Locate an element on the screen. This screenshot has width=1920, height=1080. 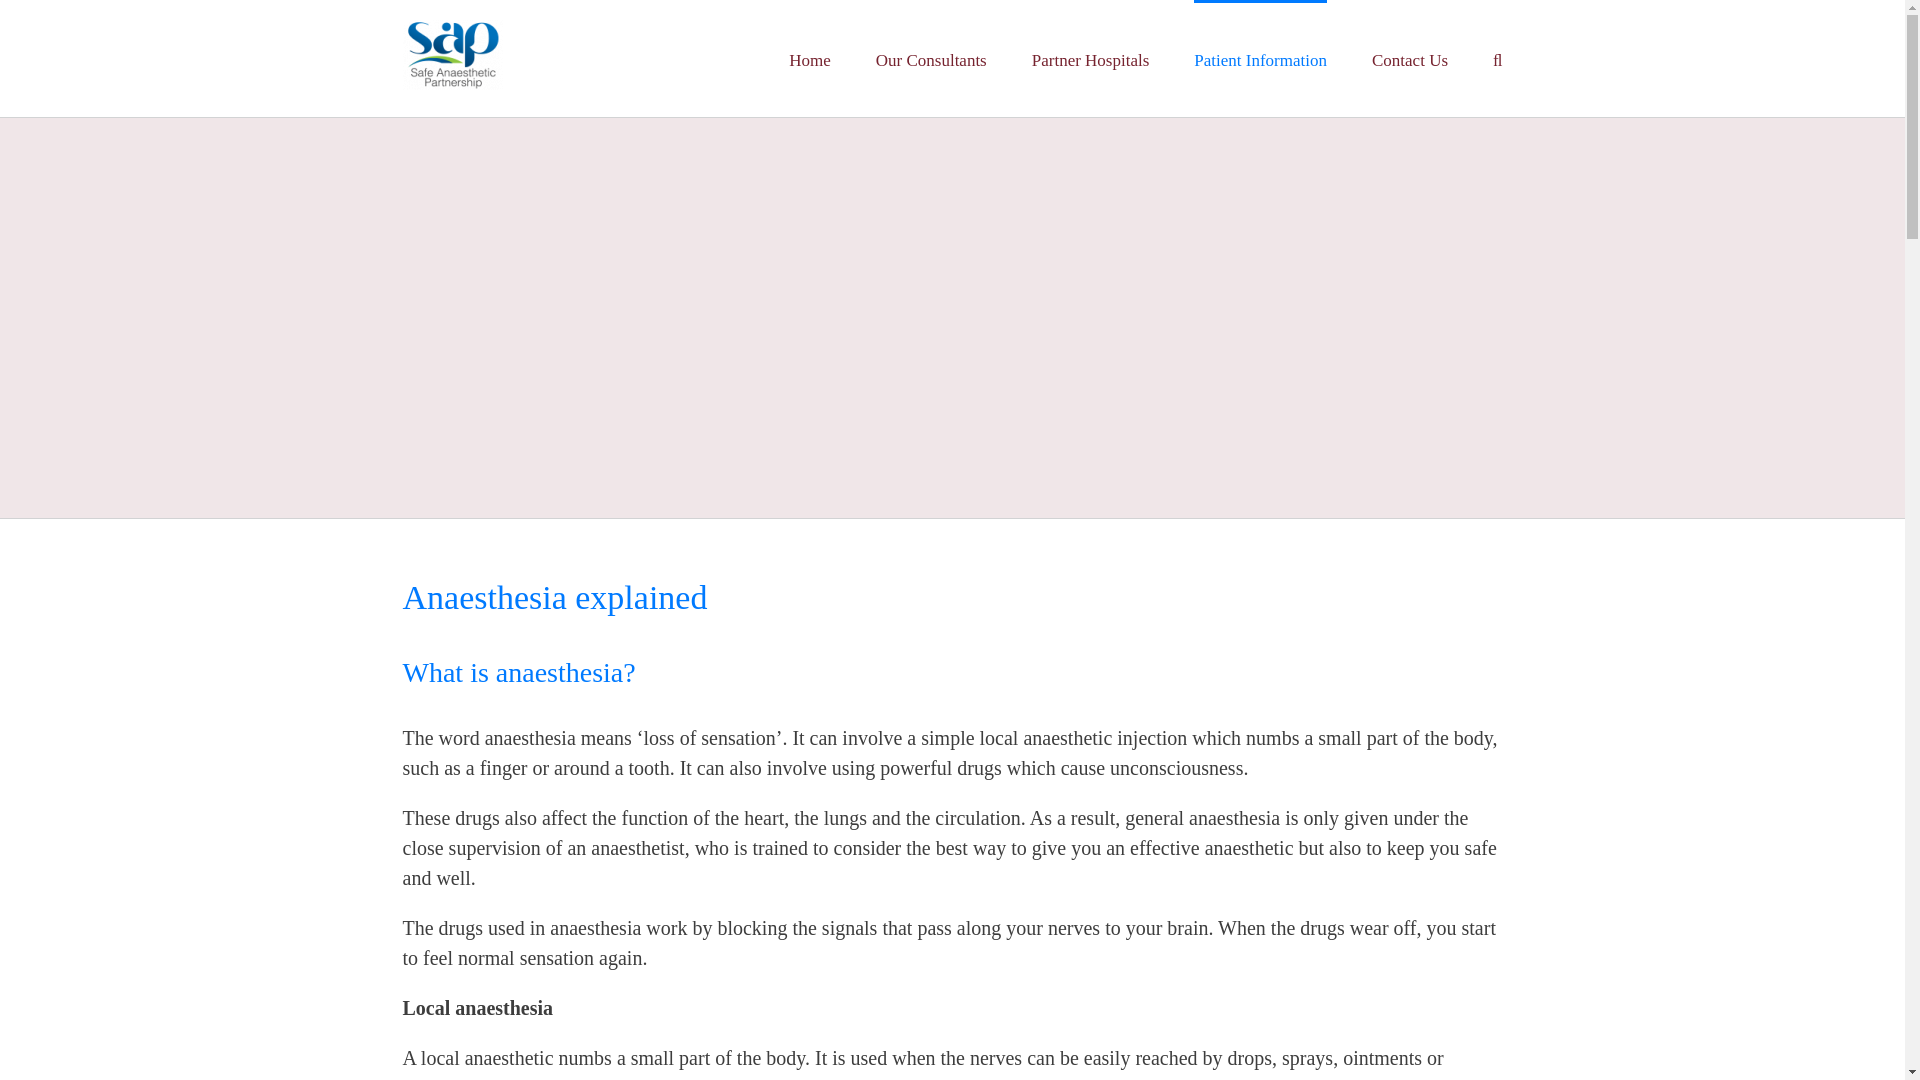
Contact Us is located at coordinates (1410, 58).